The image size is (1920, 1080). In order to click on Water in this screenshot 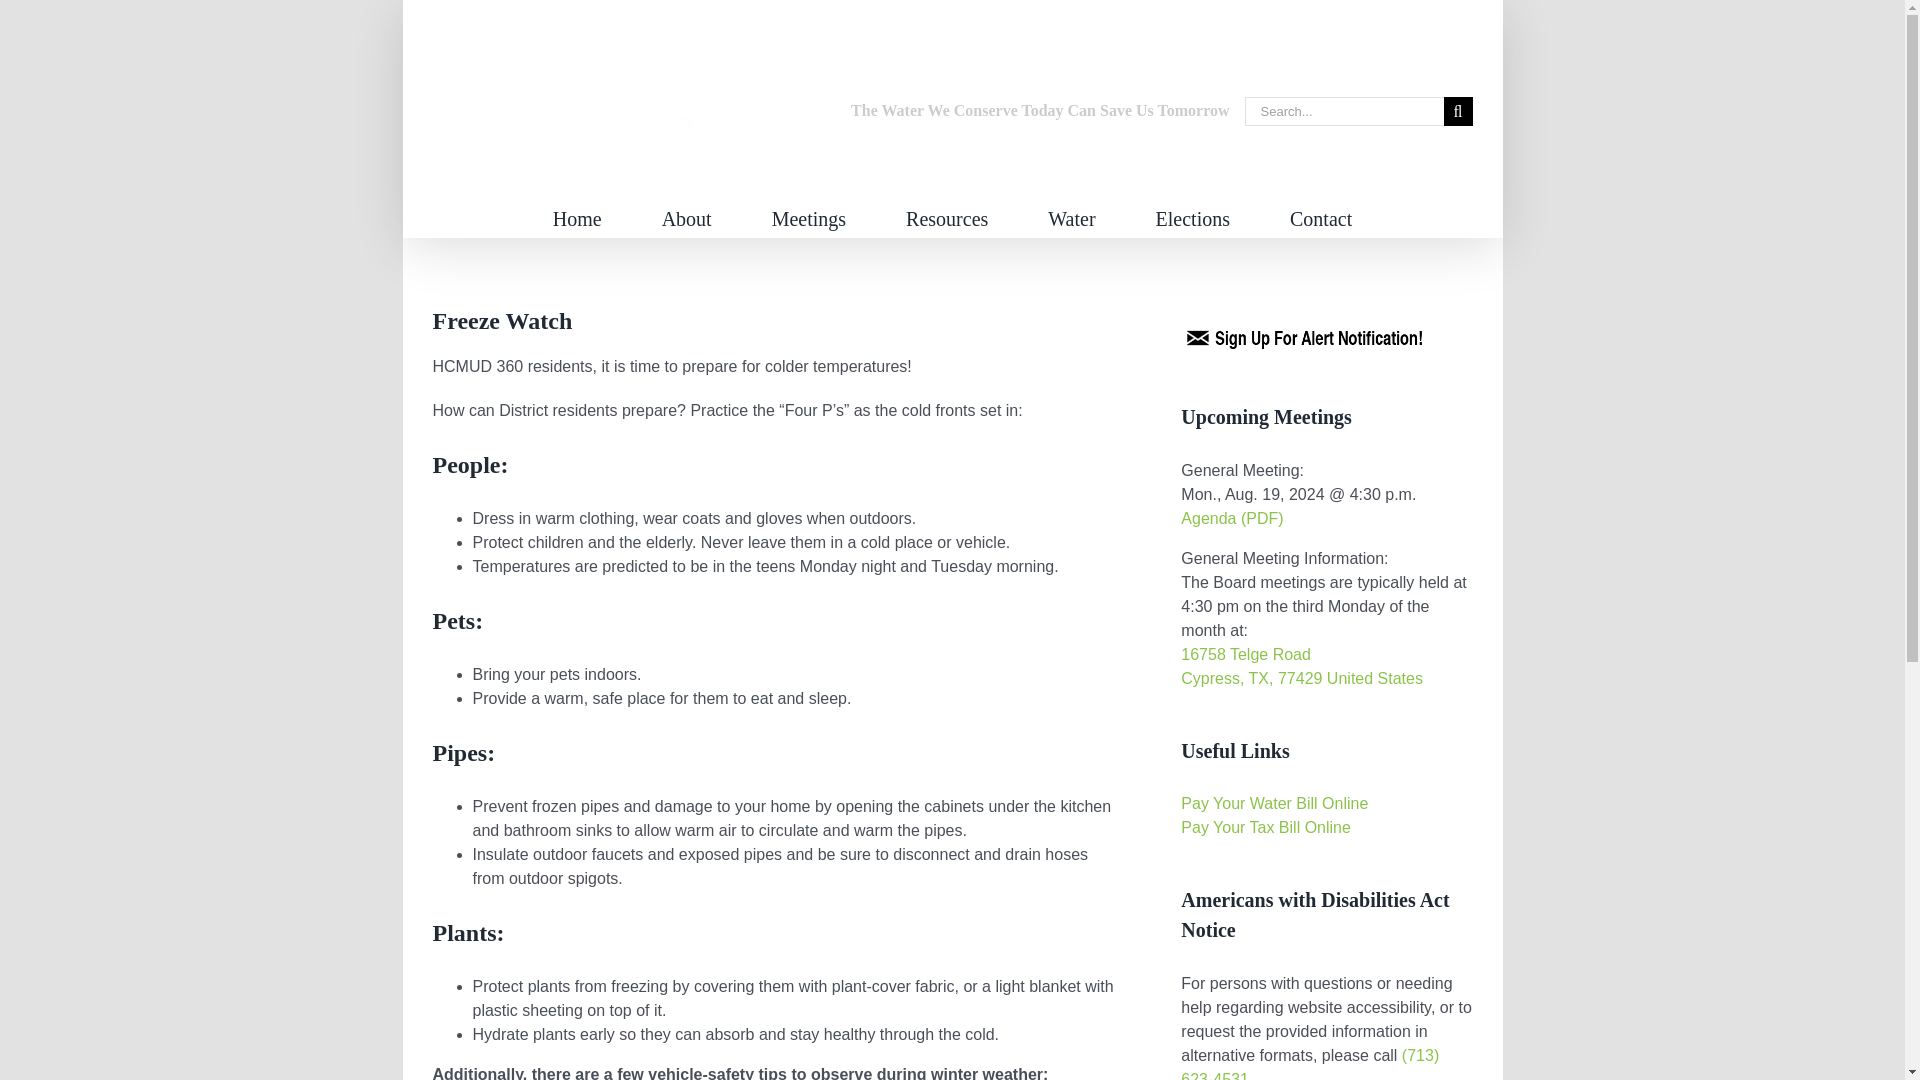, I will do `click(1071, 216)`.